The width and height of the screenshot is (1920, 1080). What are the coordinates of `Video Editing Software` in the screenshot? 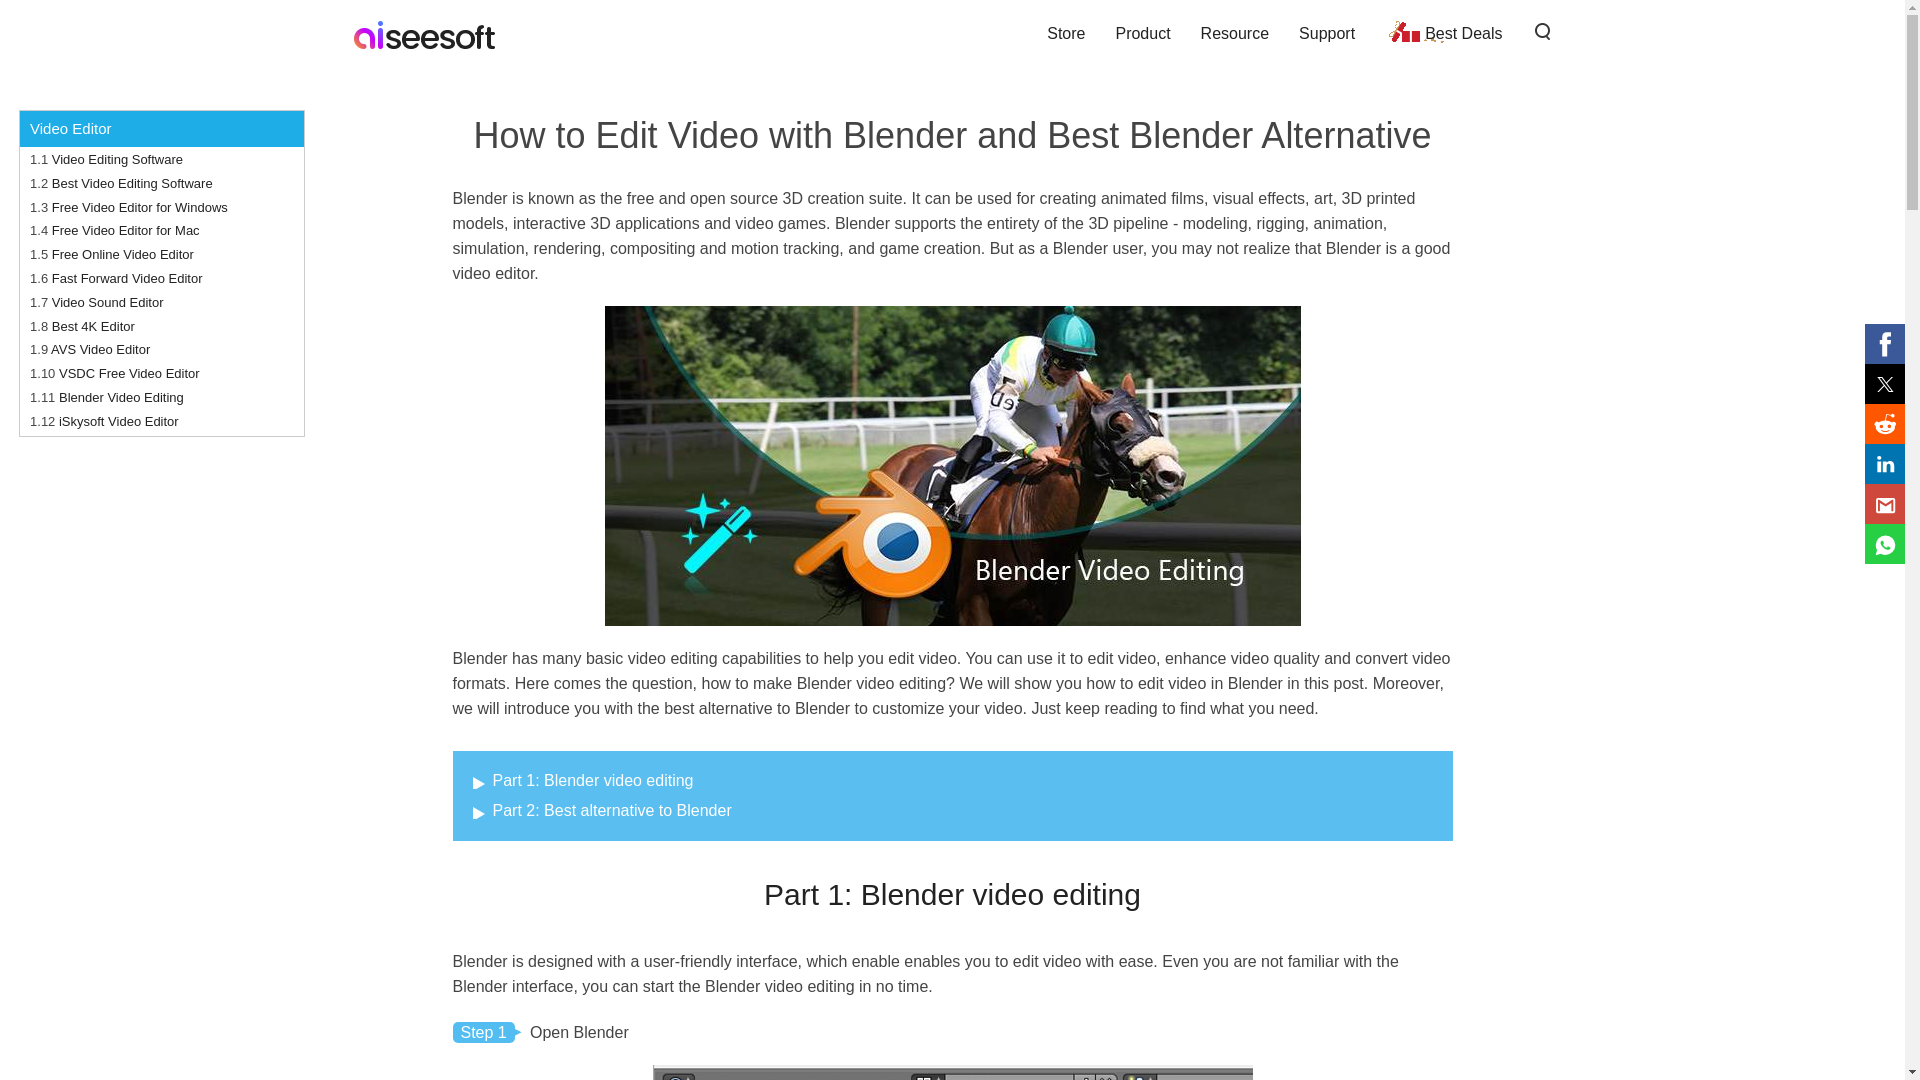 It's located at (116, 160).